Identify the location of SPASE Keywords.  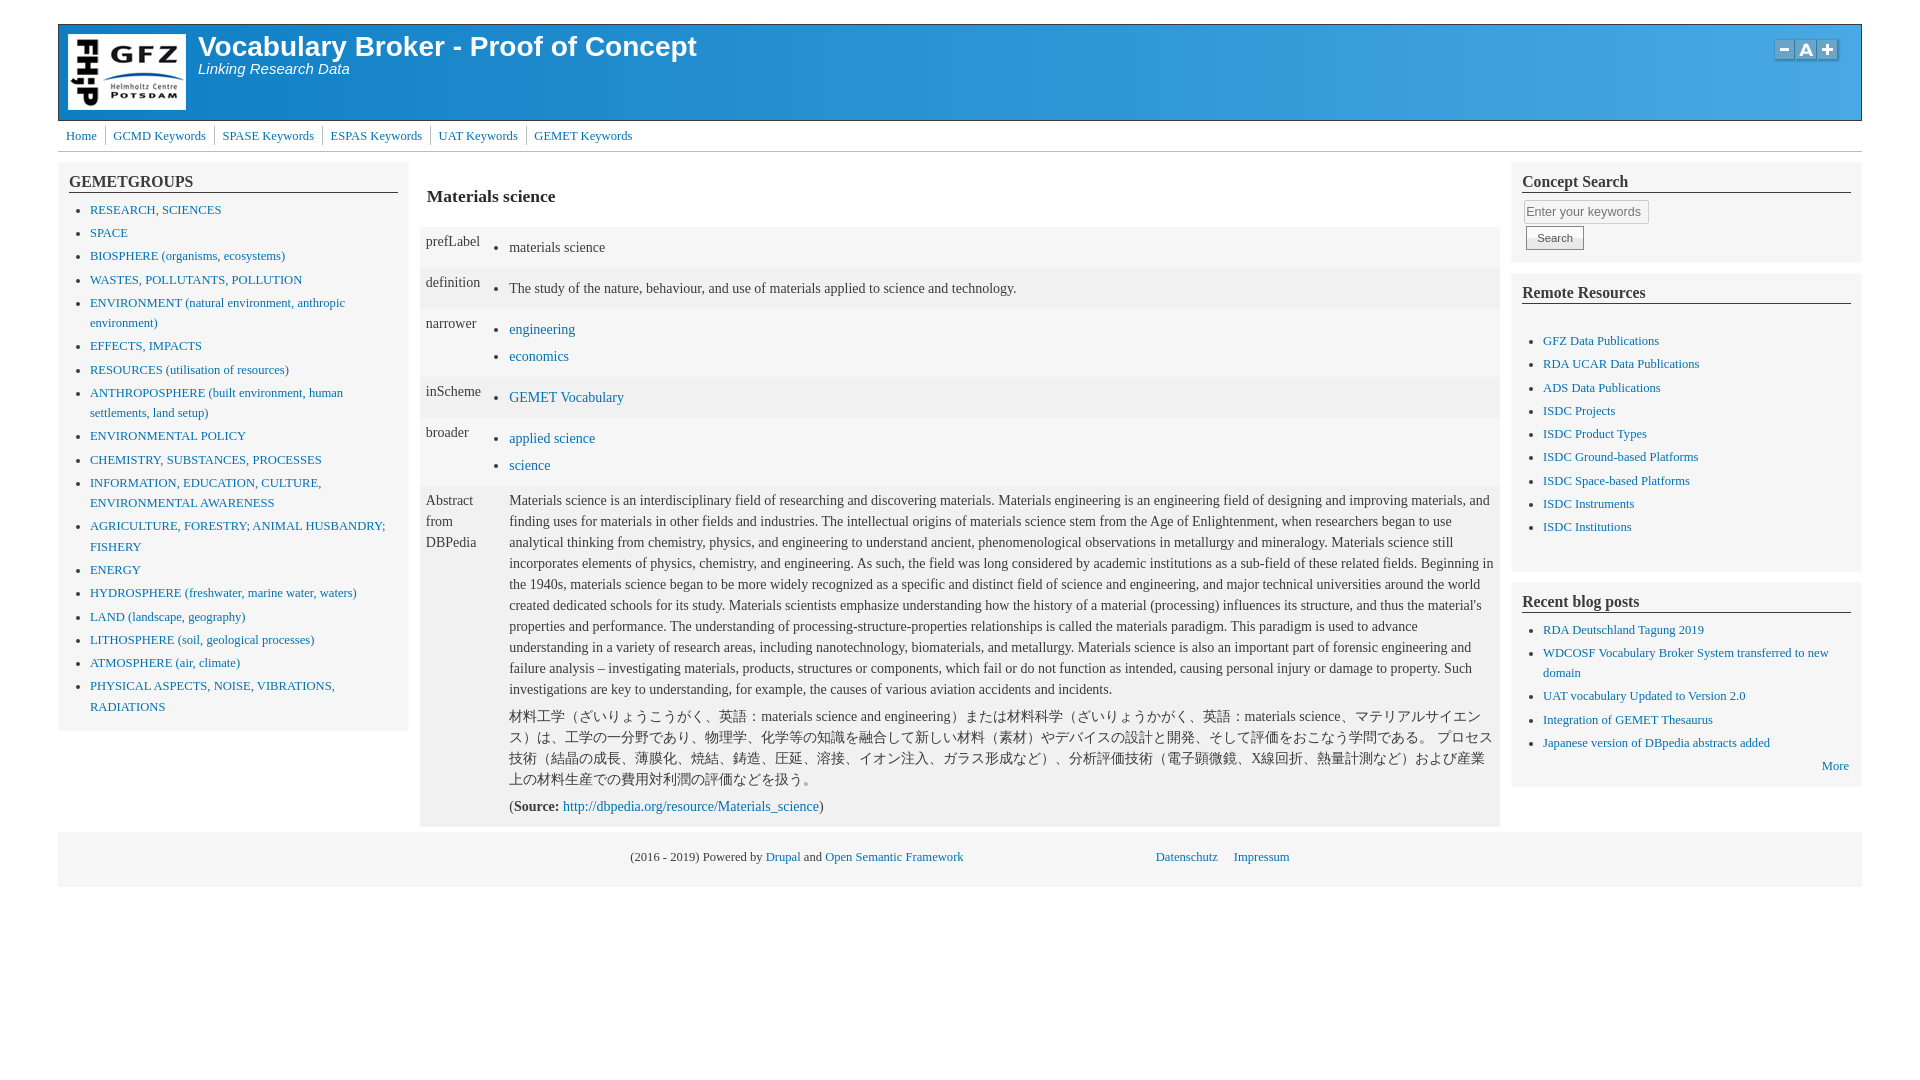
(268, 136).